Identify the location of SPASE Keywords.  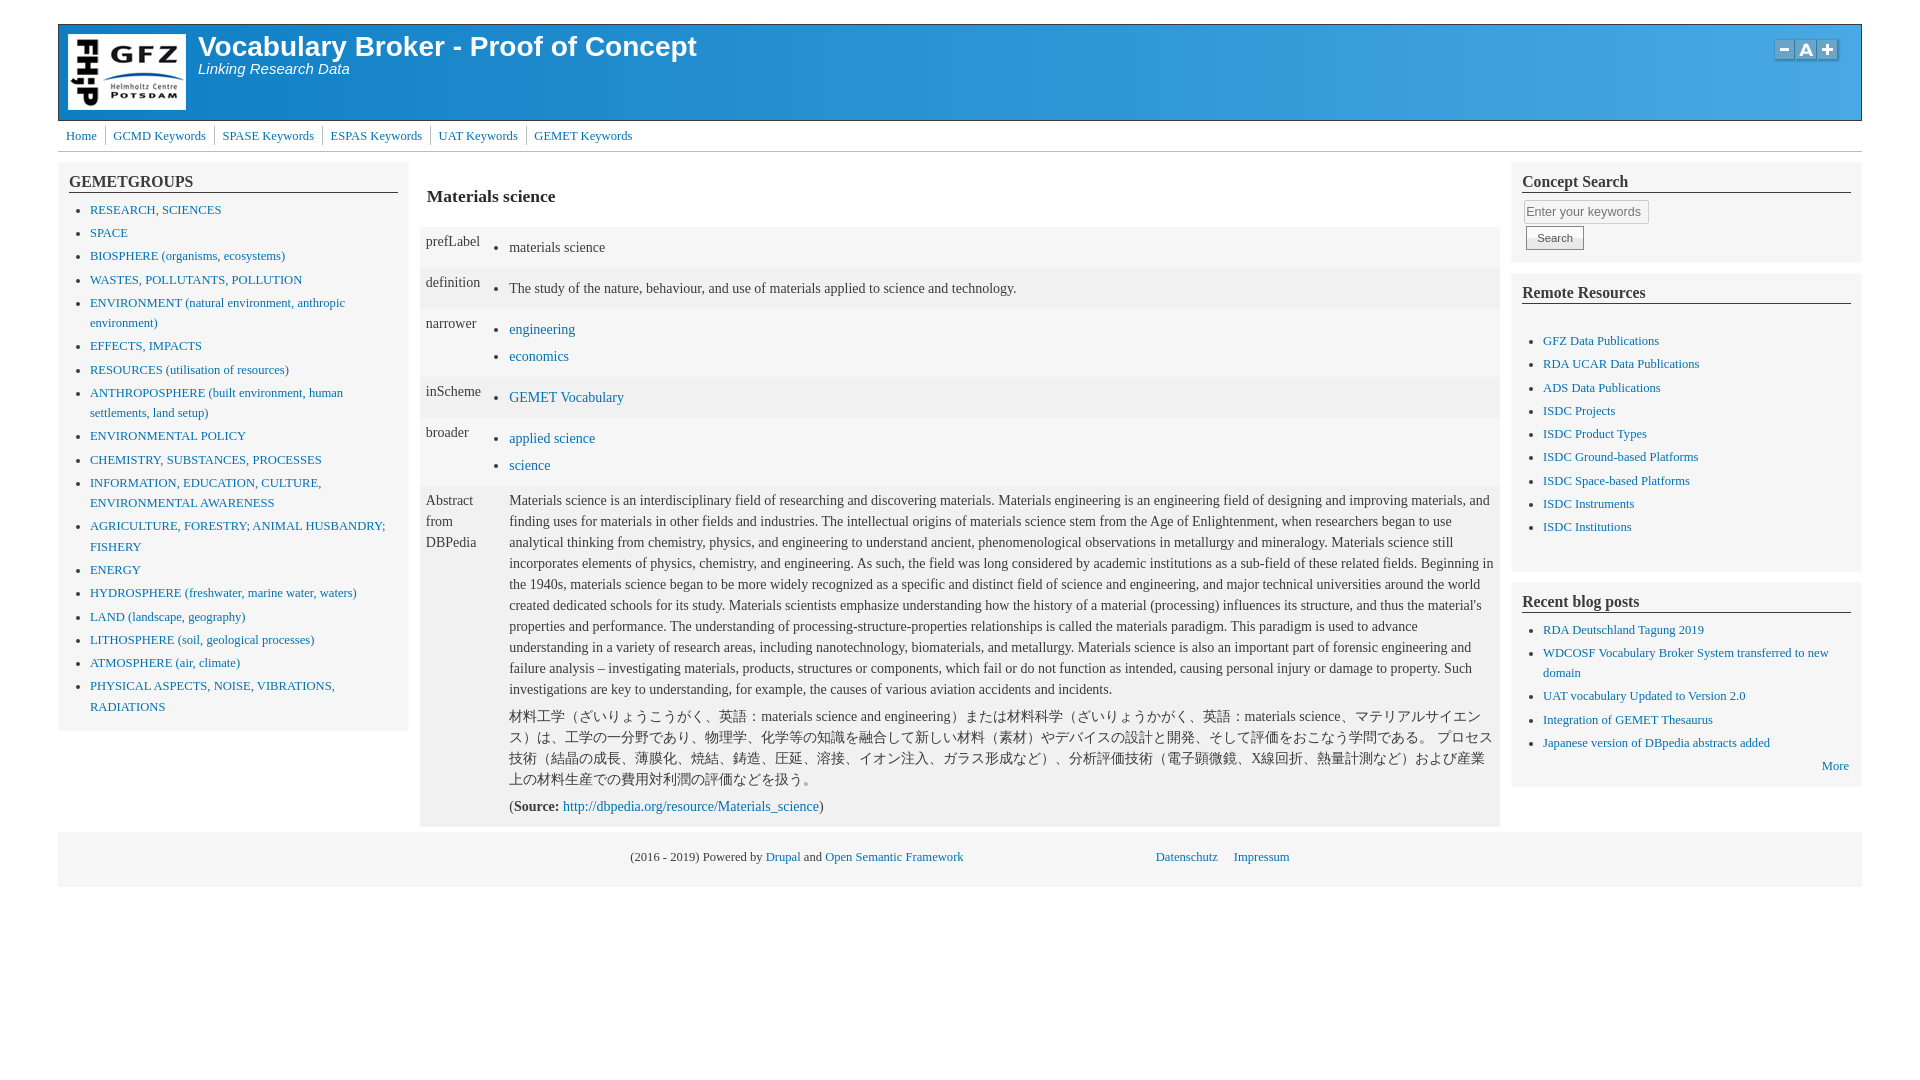
(268, 136).